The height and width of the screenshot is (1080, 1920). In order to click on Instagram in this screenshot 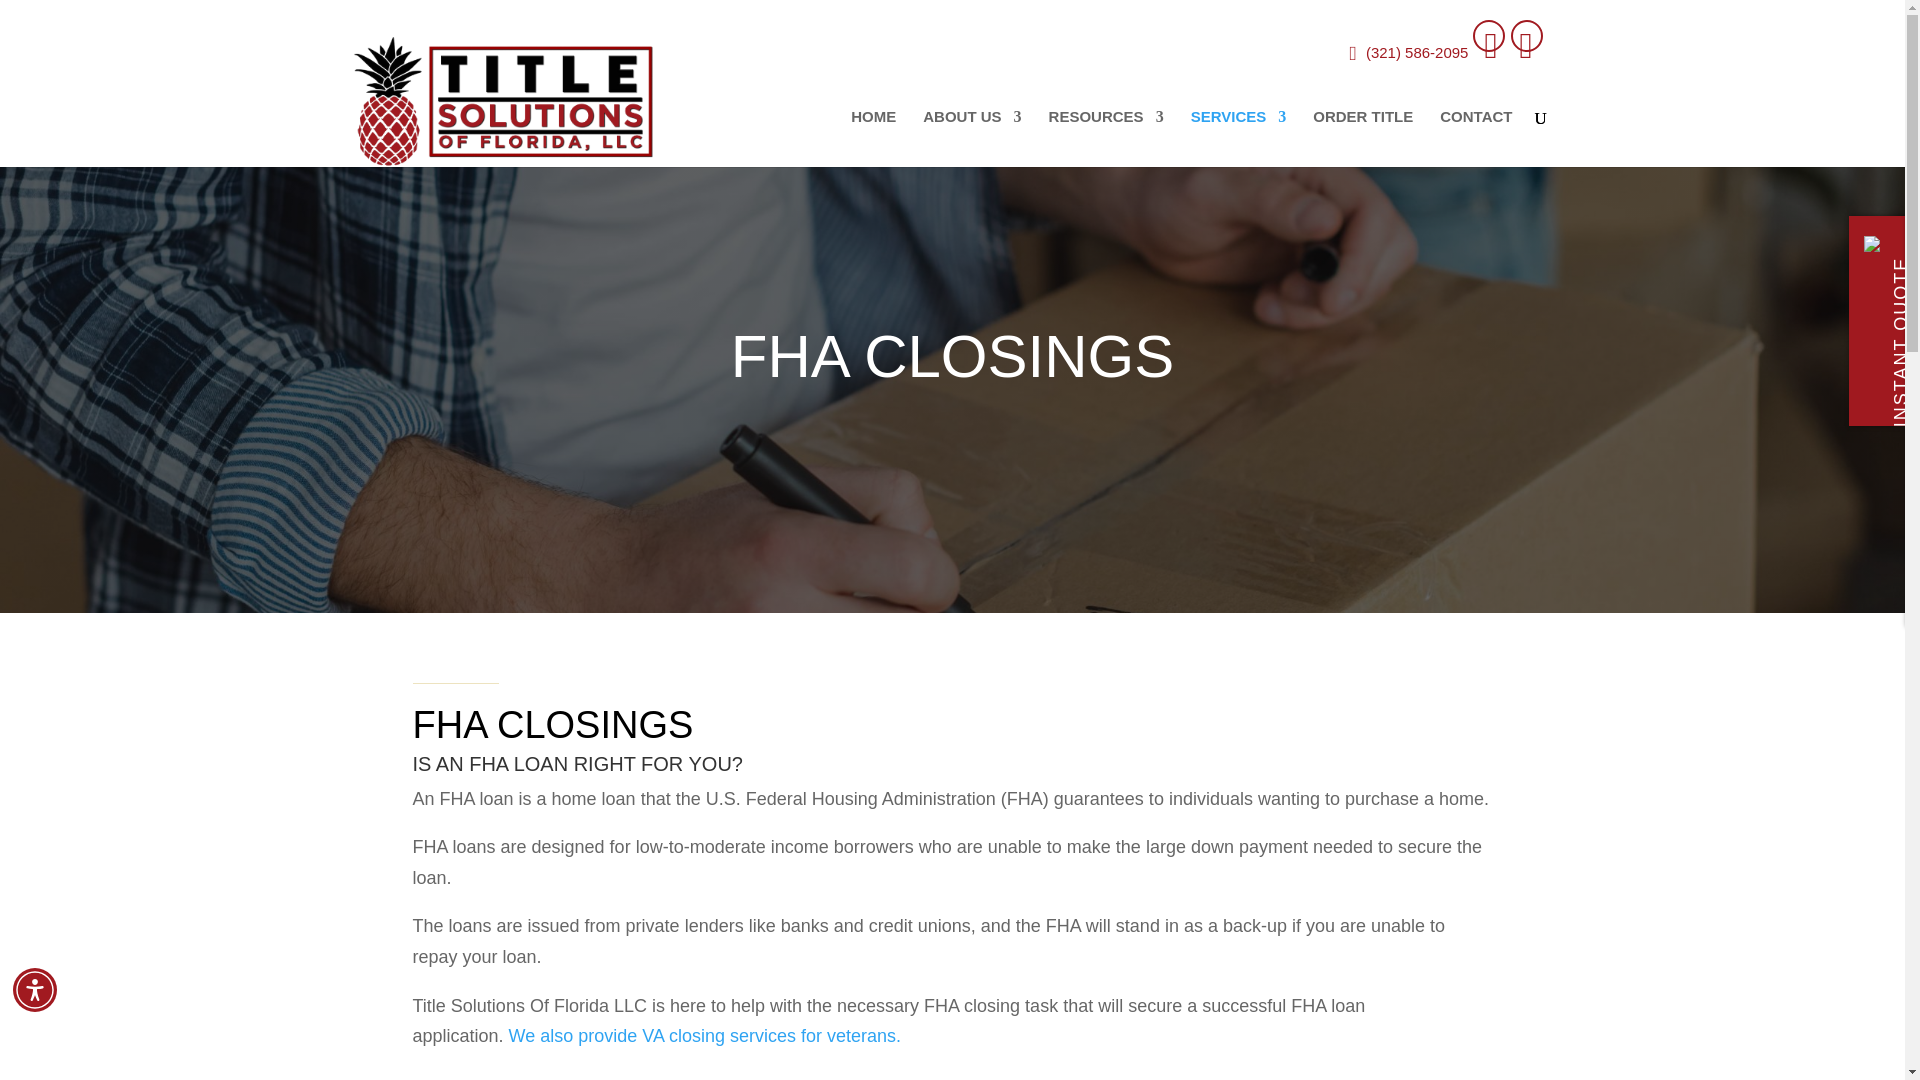, I will do `click(1525, 36)`.